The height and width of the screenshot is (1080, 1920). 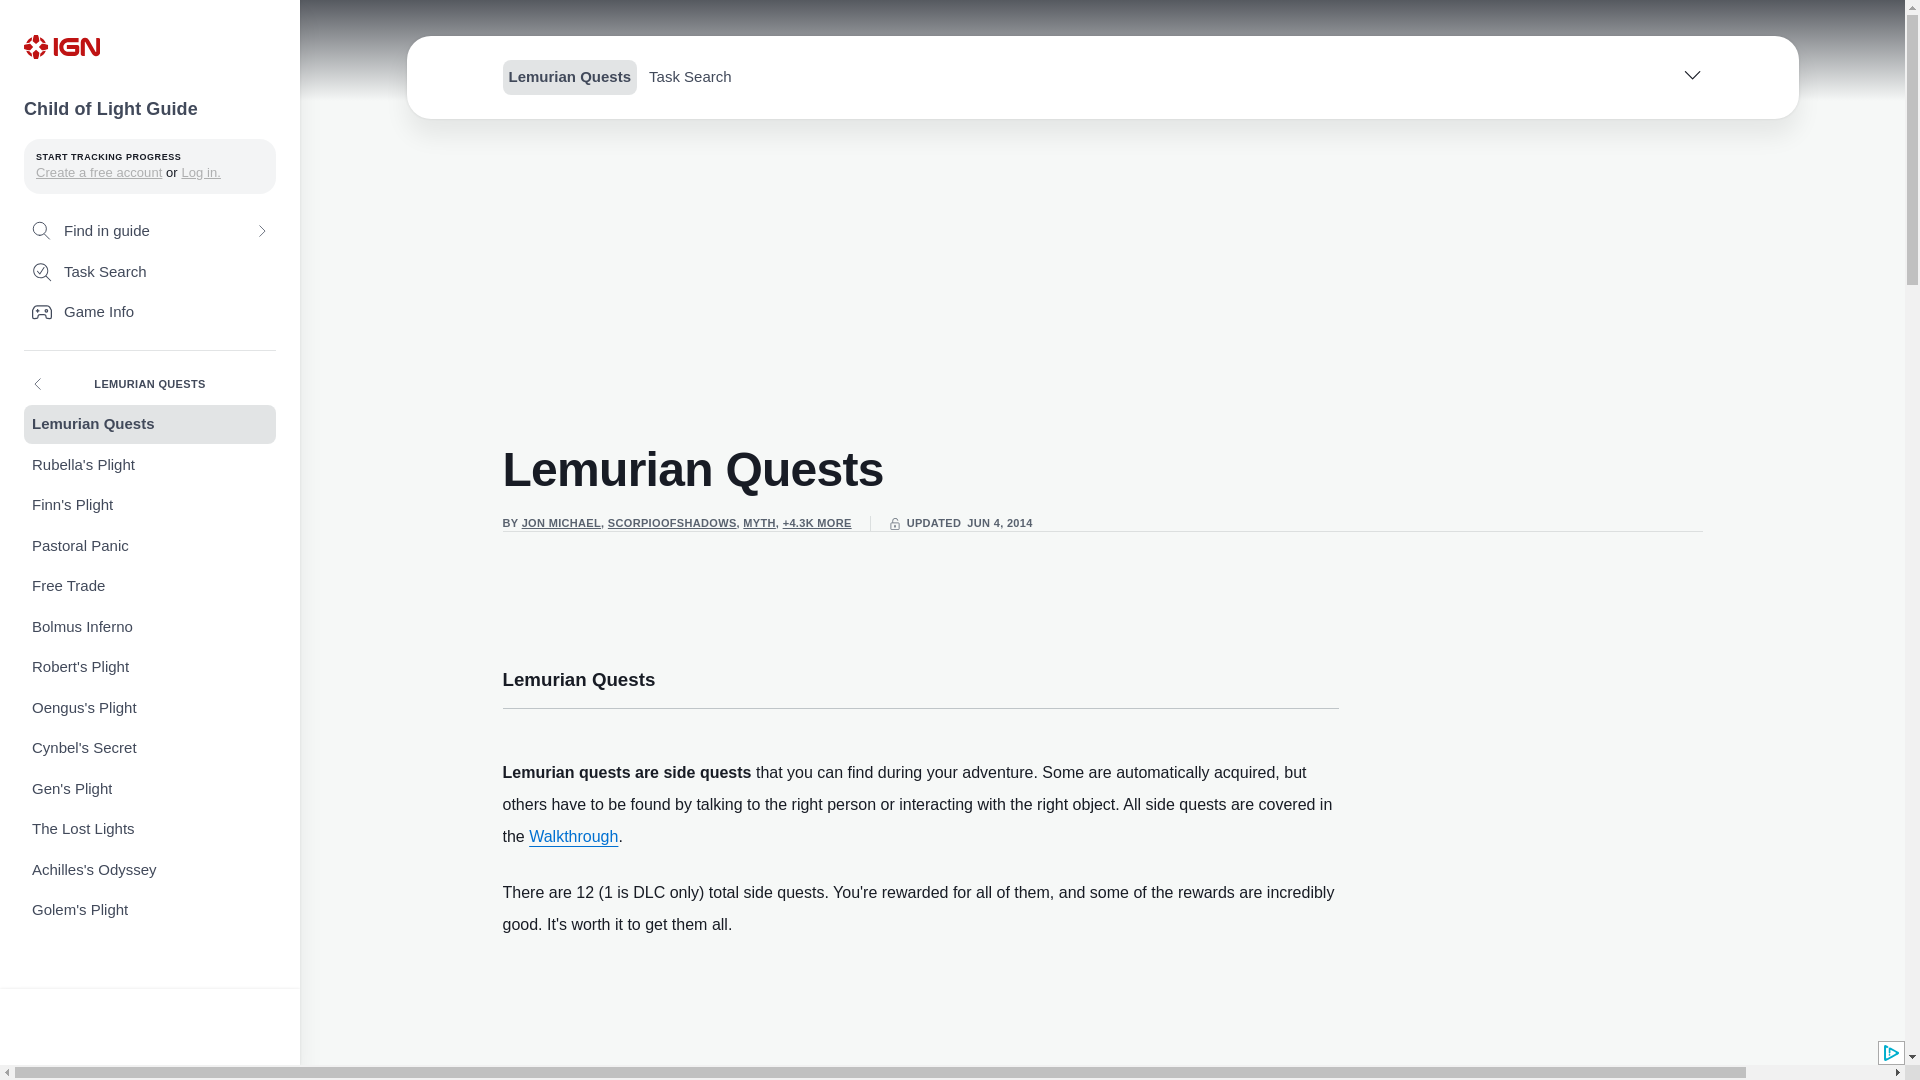 I want to click on Game Info, so click(x=150, y=312).